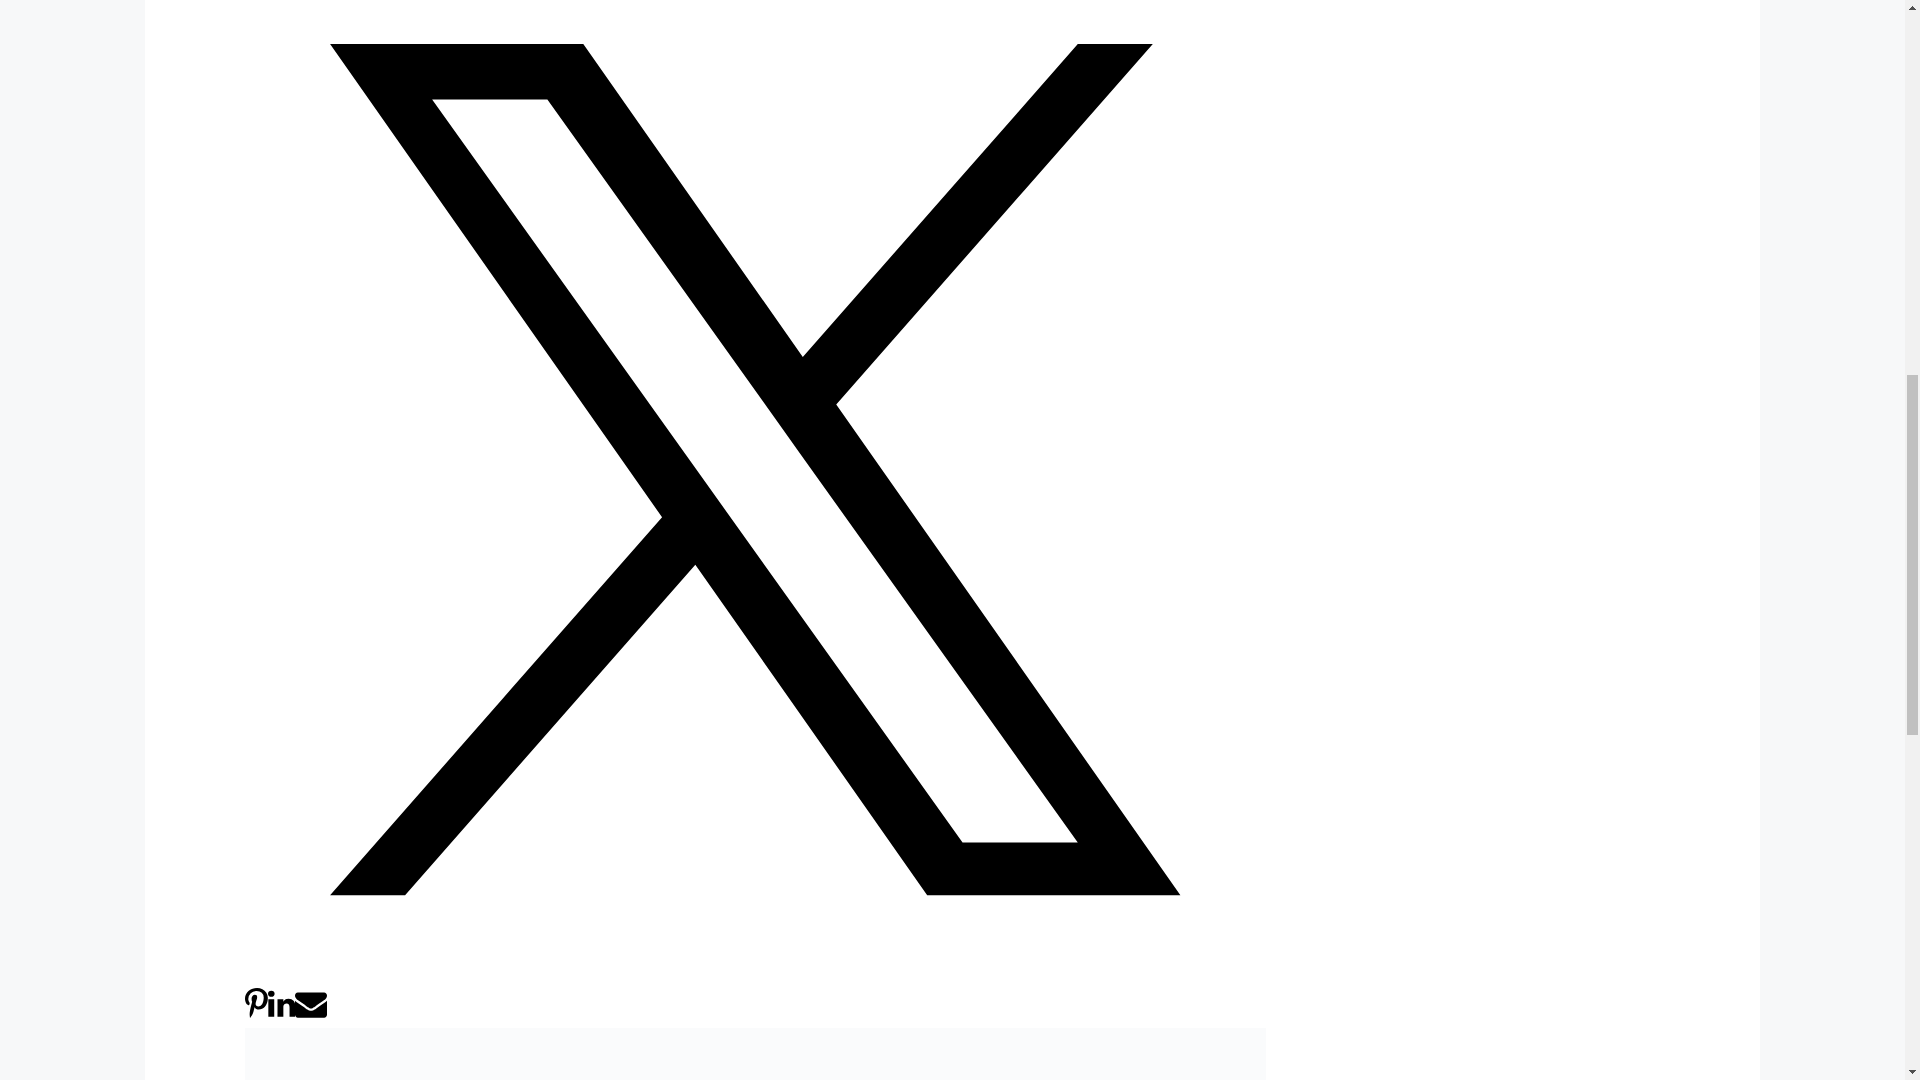 The image size is (1920, 1080). I want to click on Share via Email, so click(310, 1014).